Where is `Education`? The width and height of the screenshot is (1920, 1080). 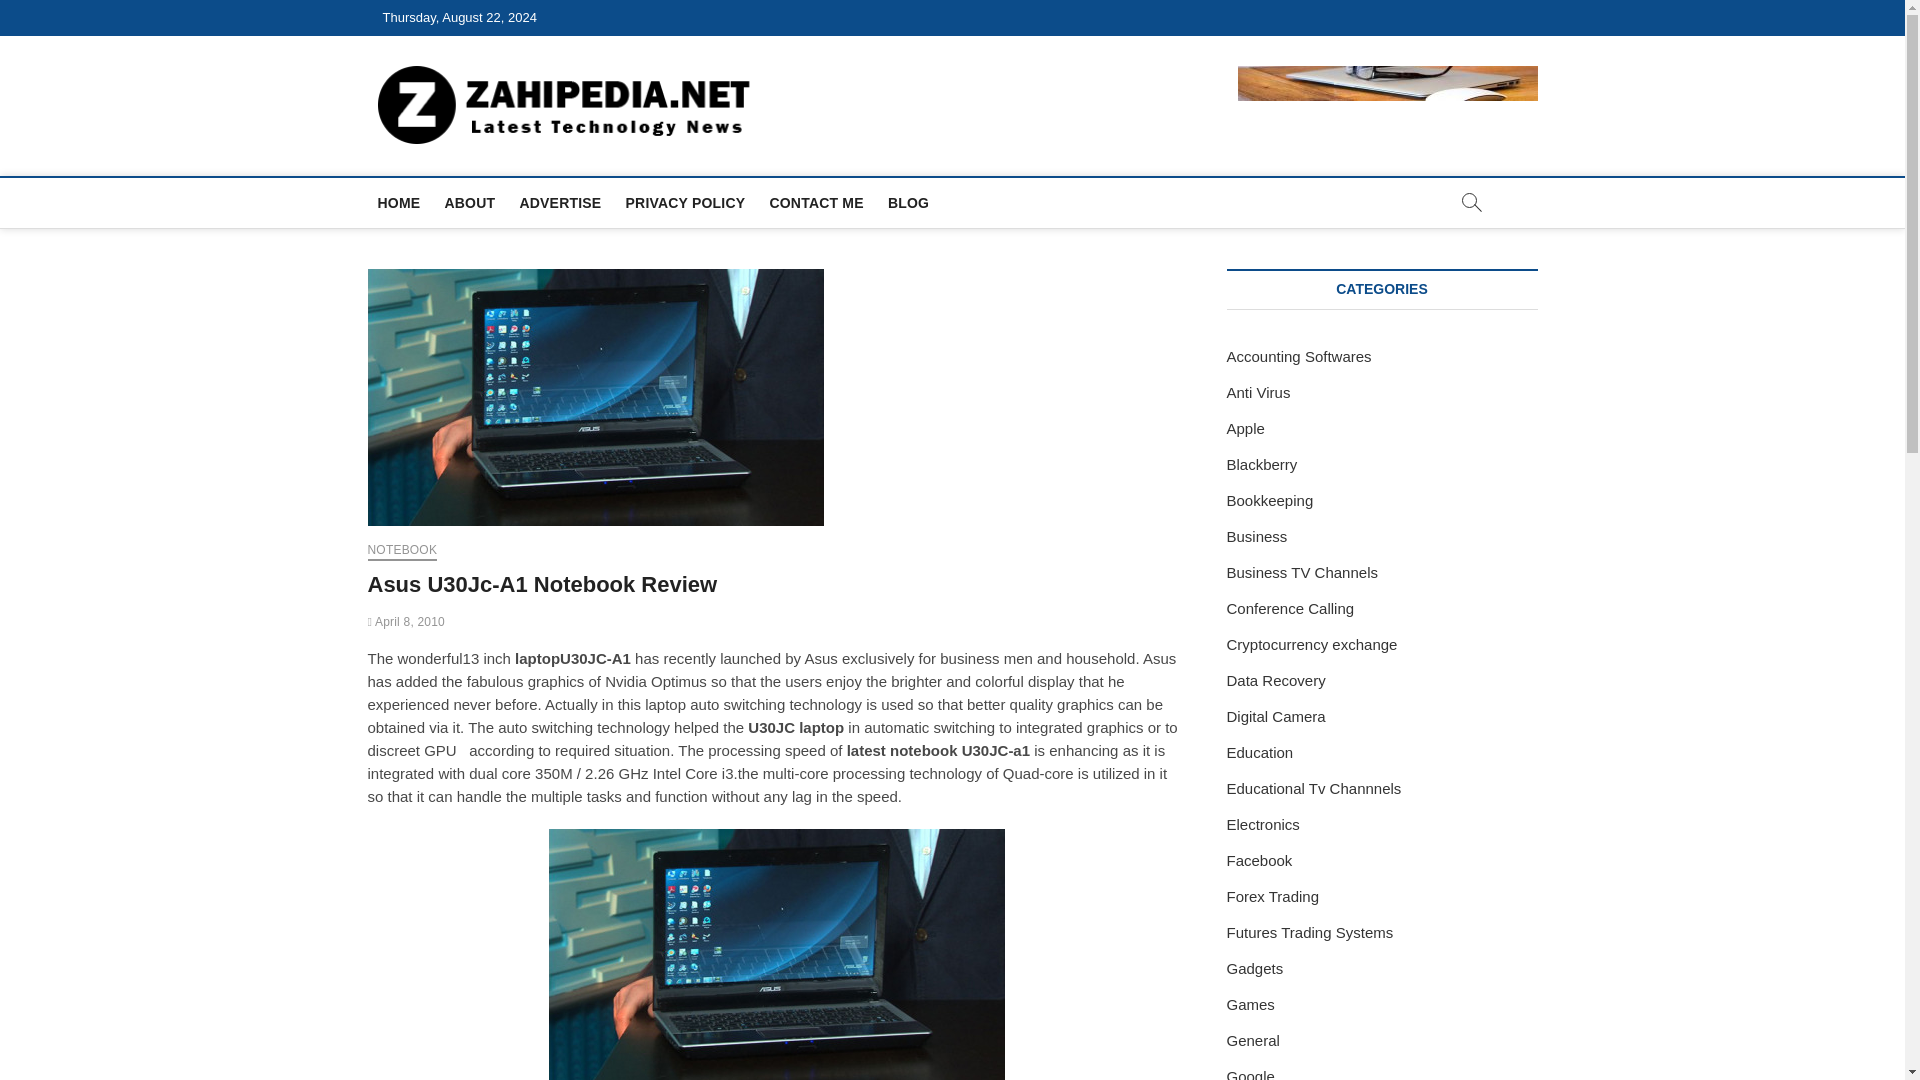 Education is located at coordinates (1259, 752).